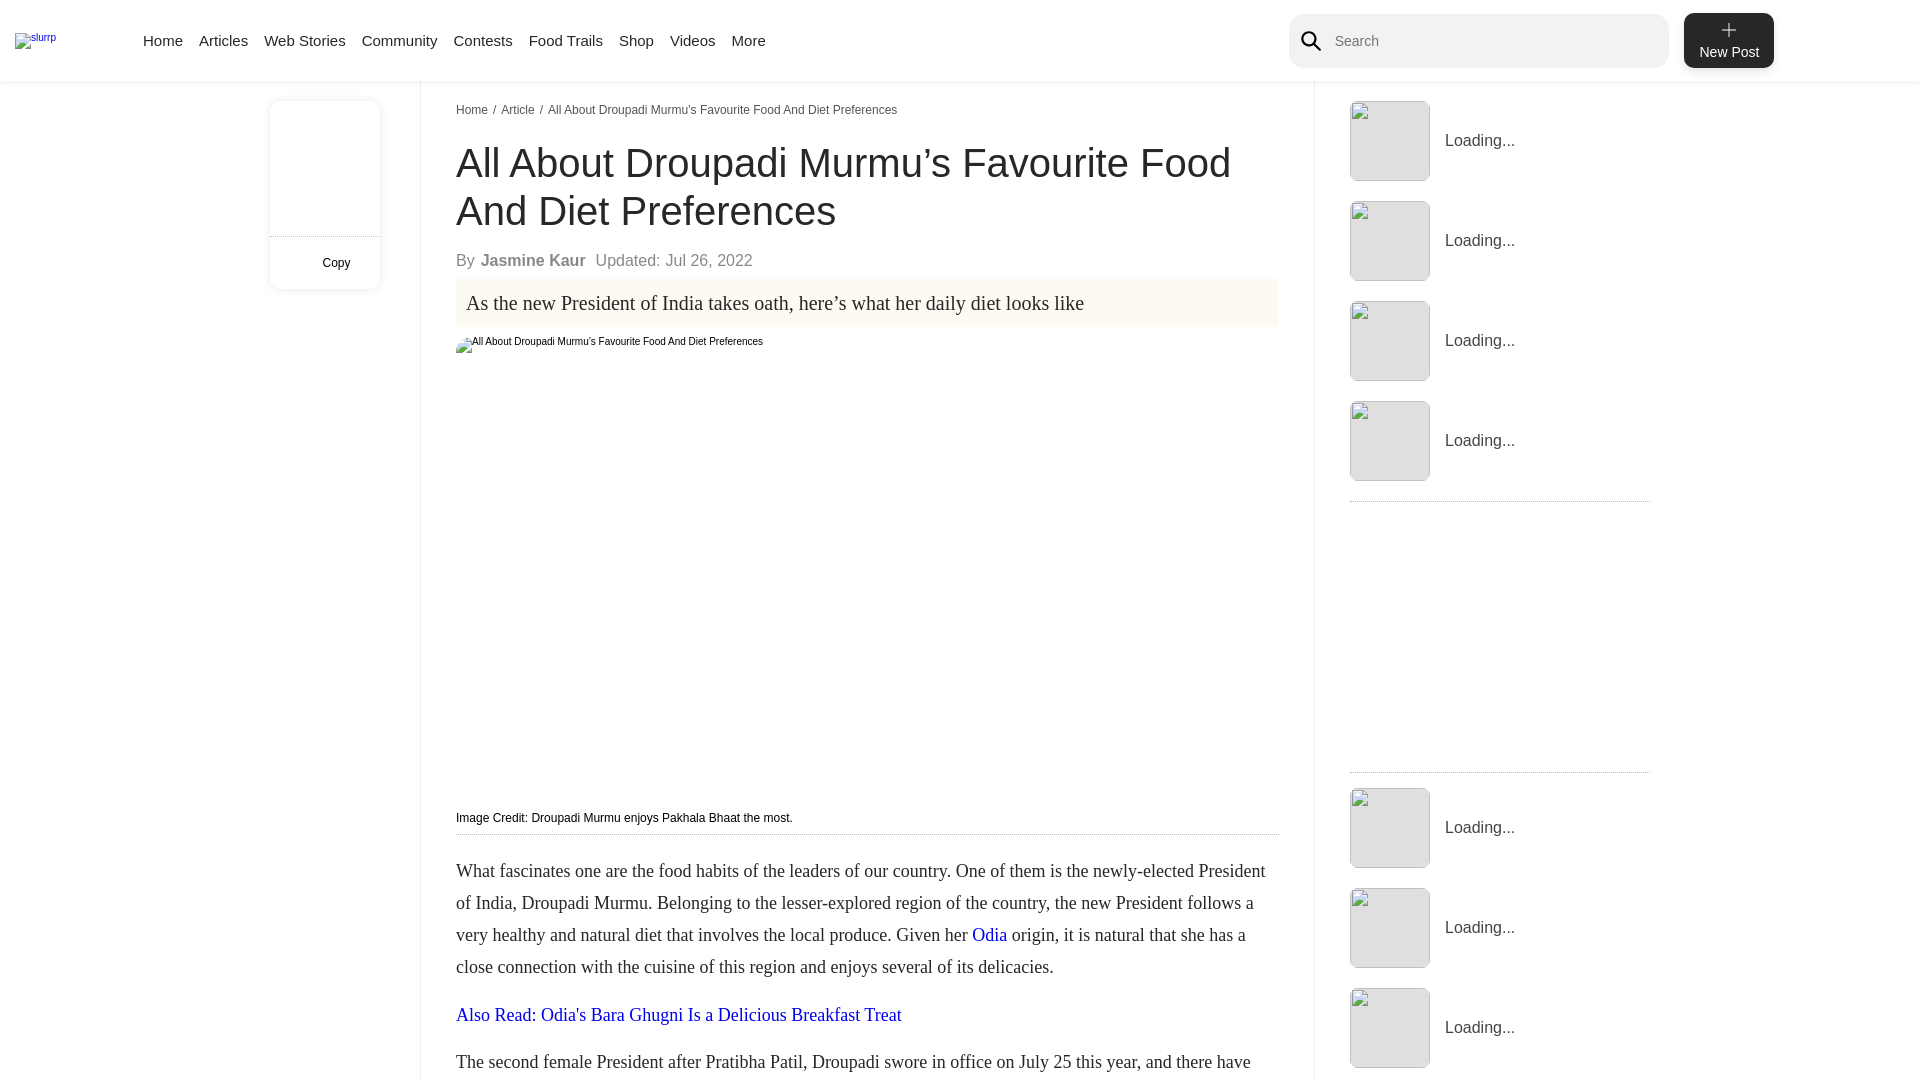 The height and width of the screenshot is (1080, 1920). I want to click on New Post, so click(1728, 40).